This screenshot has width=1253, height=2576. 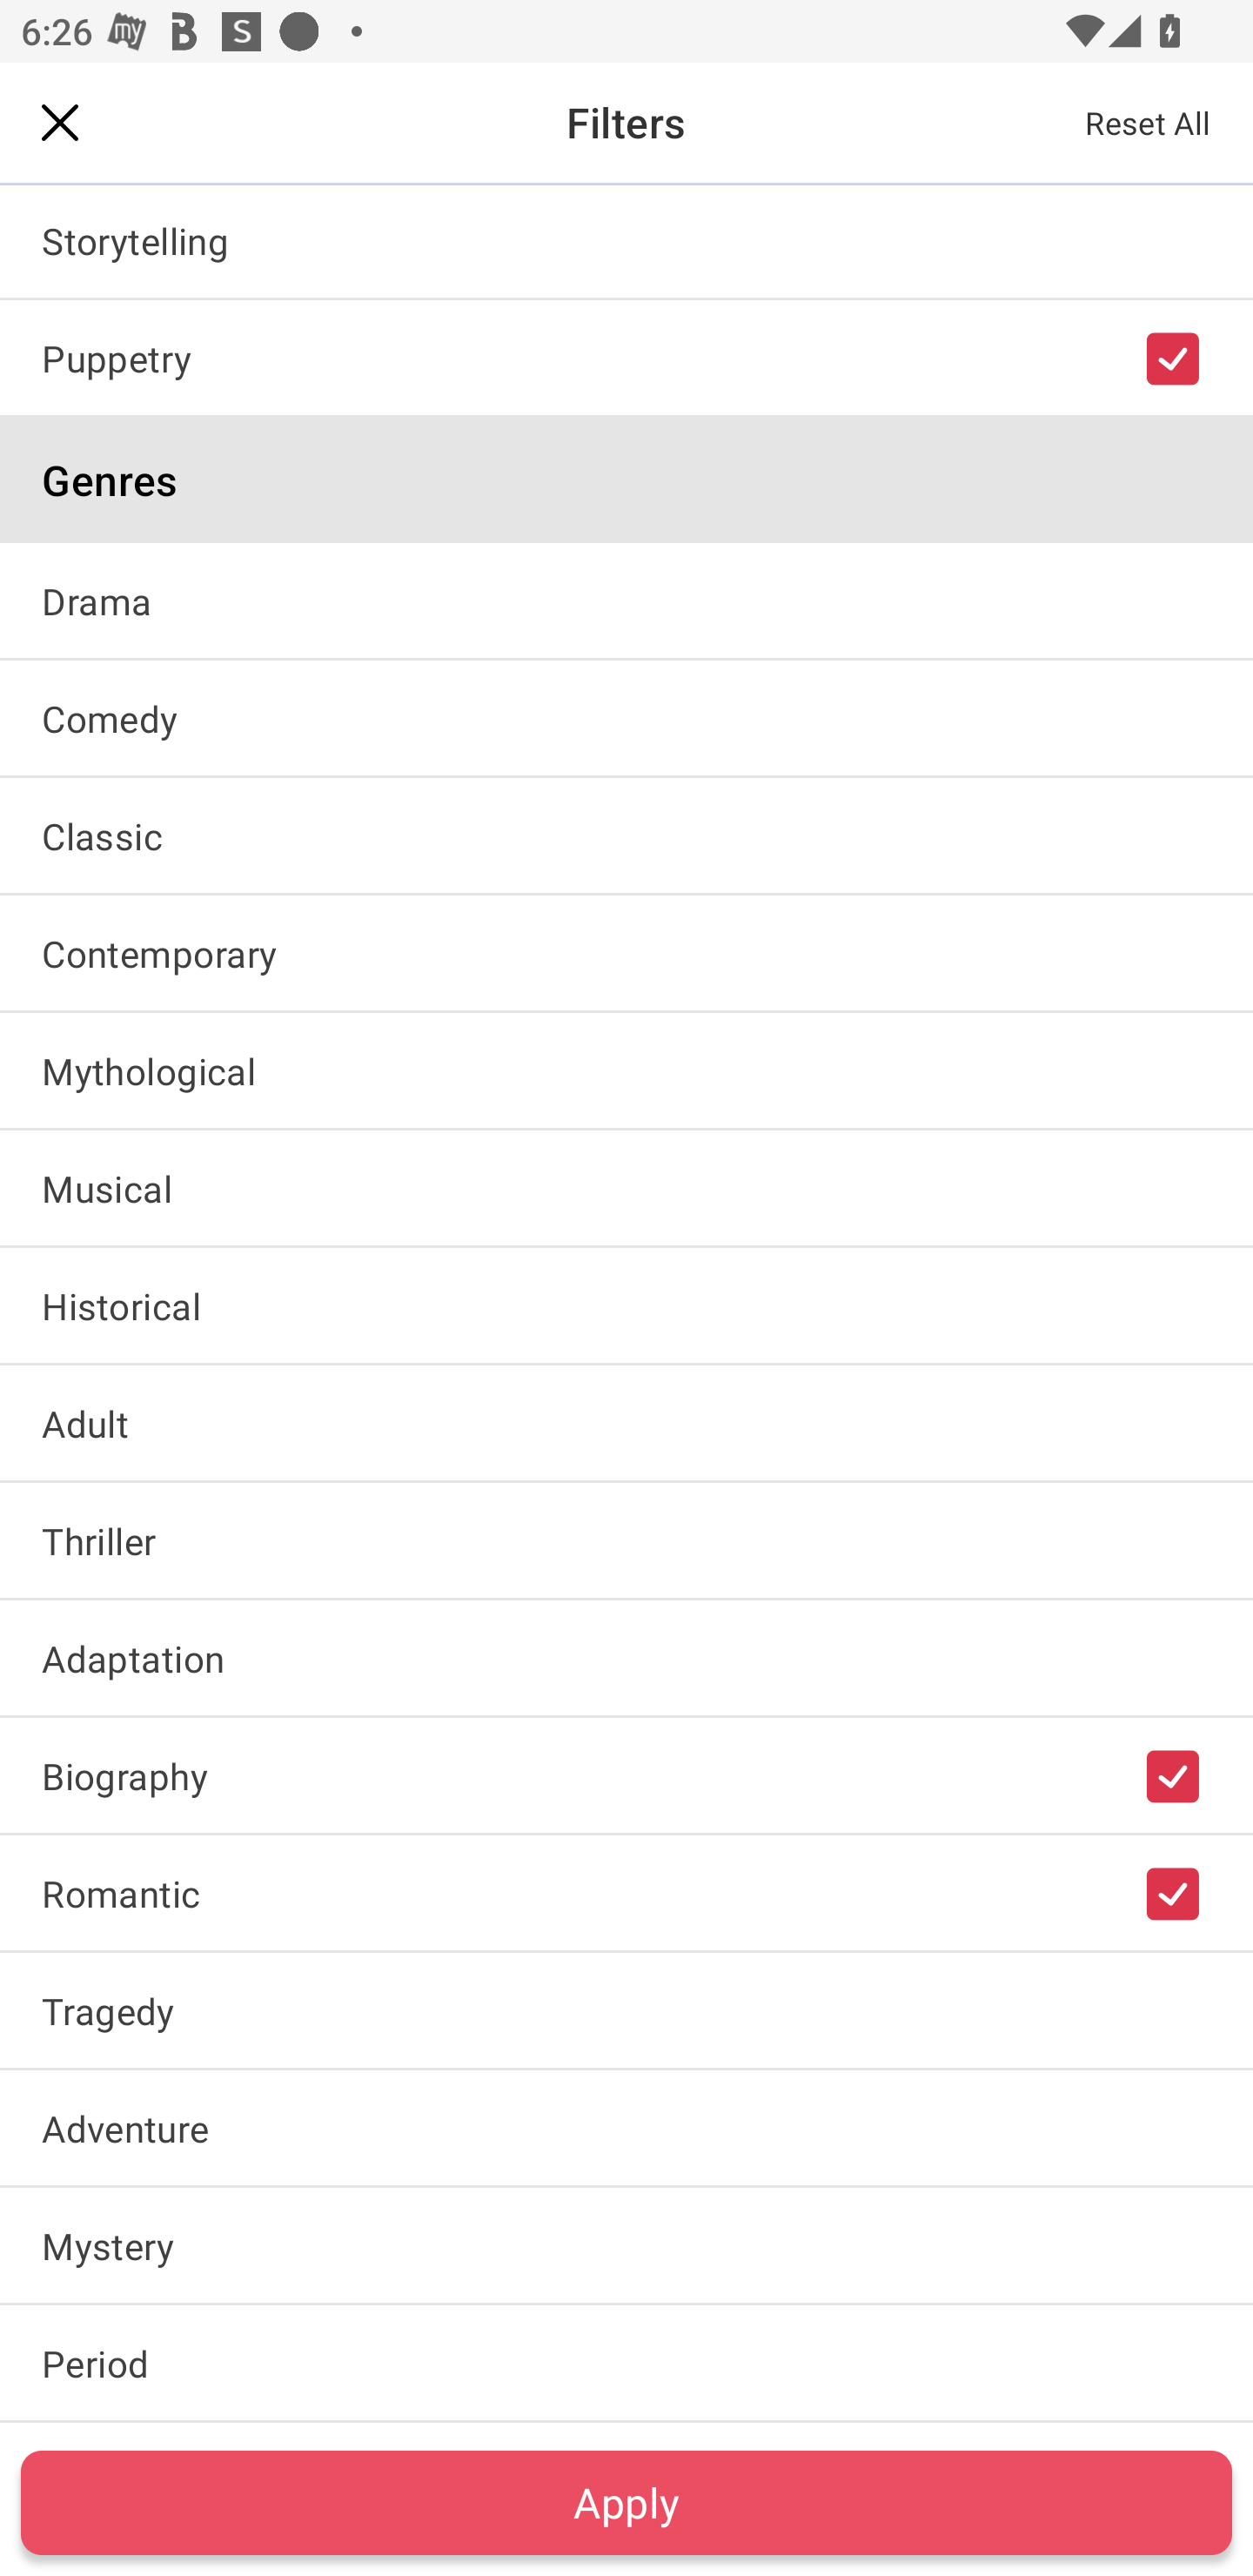 What do you see at coordinates (626, 953) in the screenshot?
I see `Contemporary` at bounding box center [626, 953].